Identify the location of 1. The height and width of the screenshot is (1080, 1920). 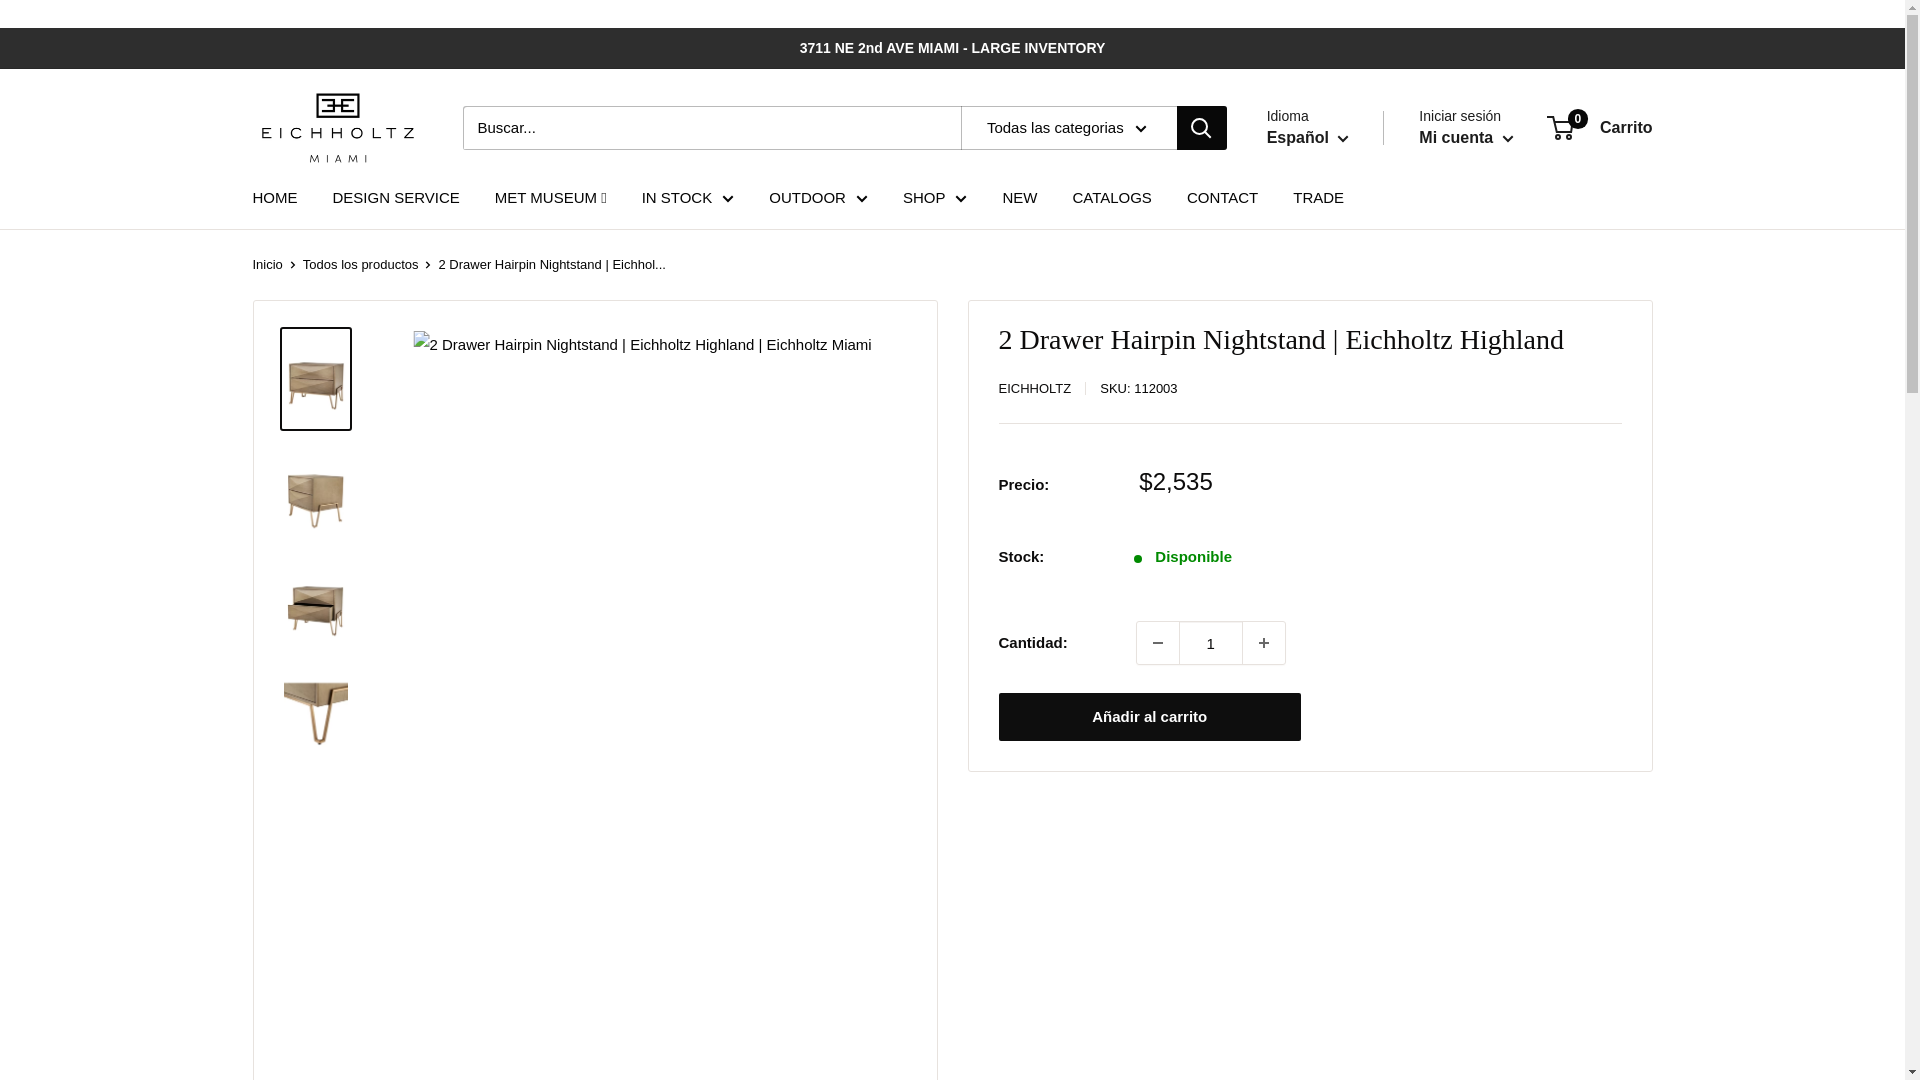
(1210, 643).